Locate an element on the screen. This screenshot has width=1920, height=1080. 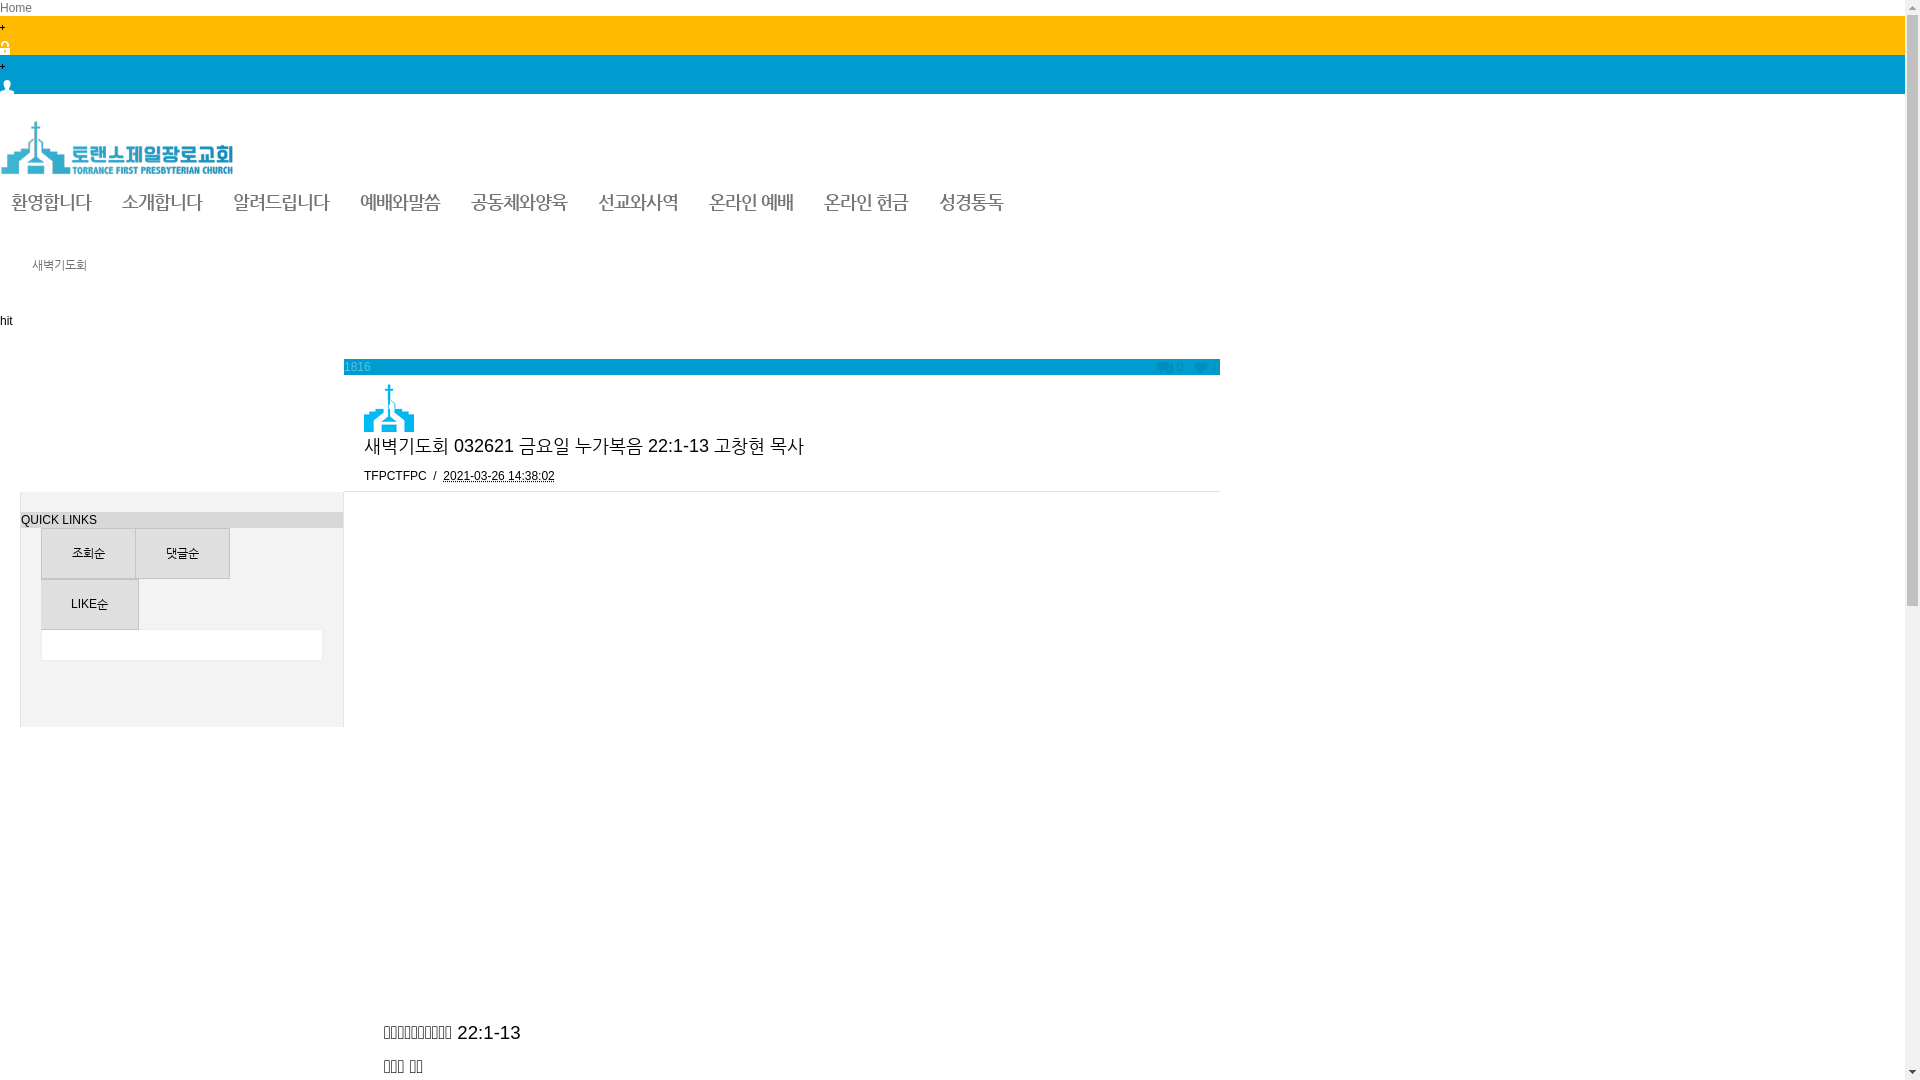
1816 is located at coordinates (358, 366).